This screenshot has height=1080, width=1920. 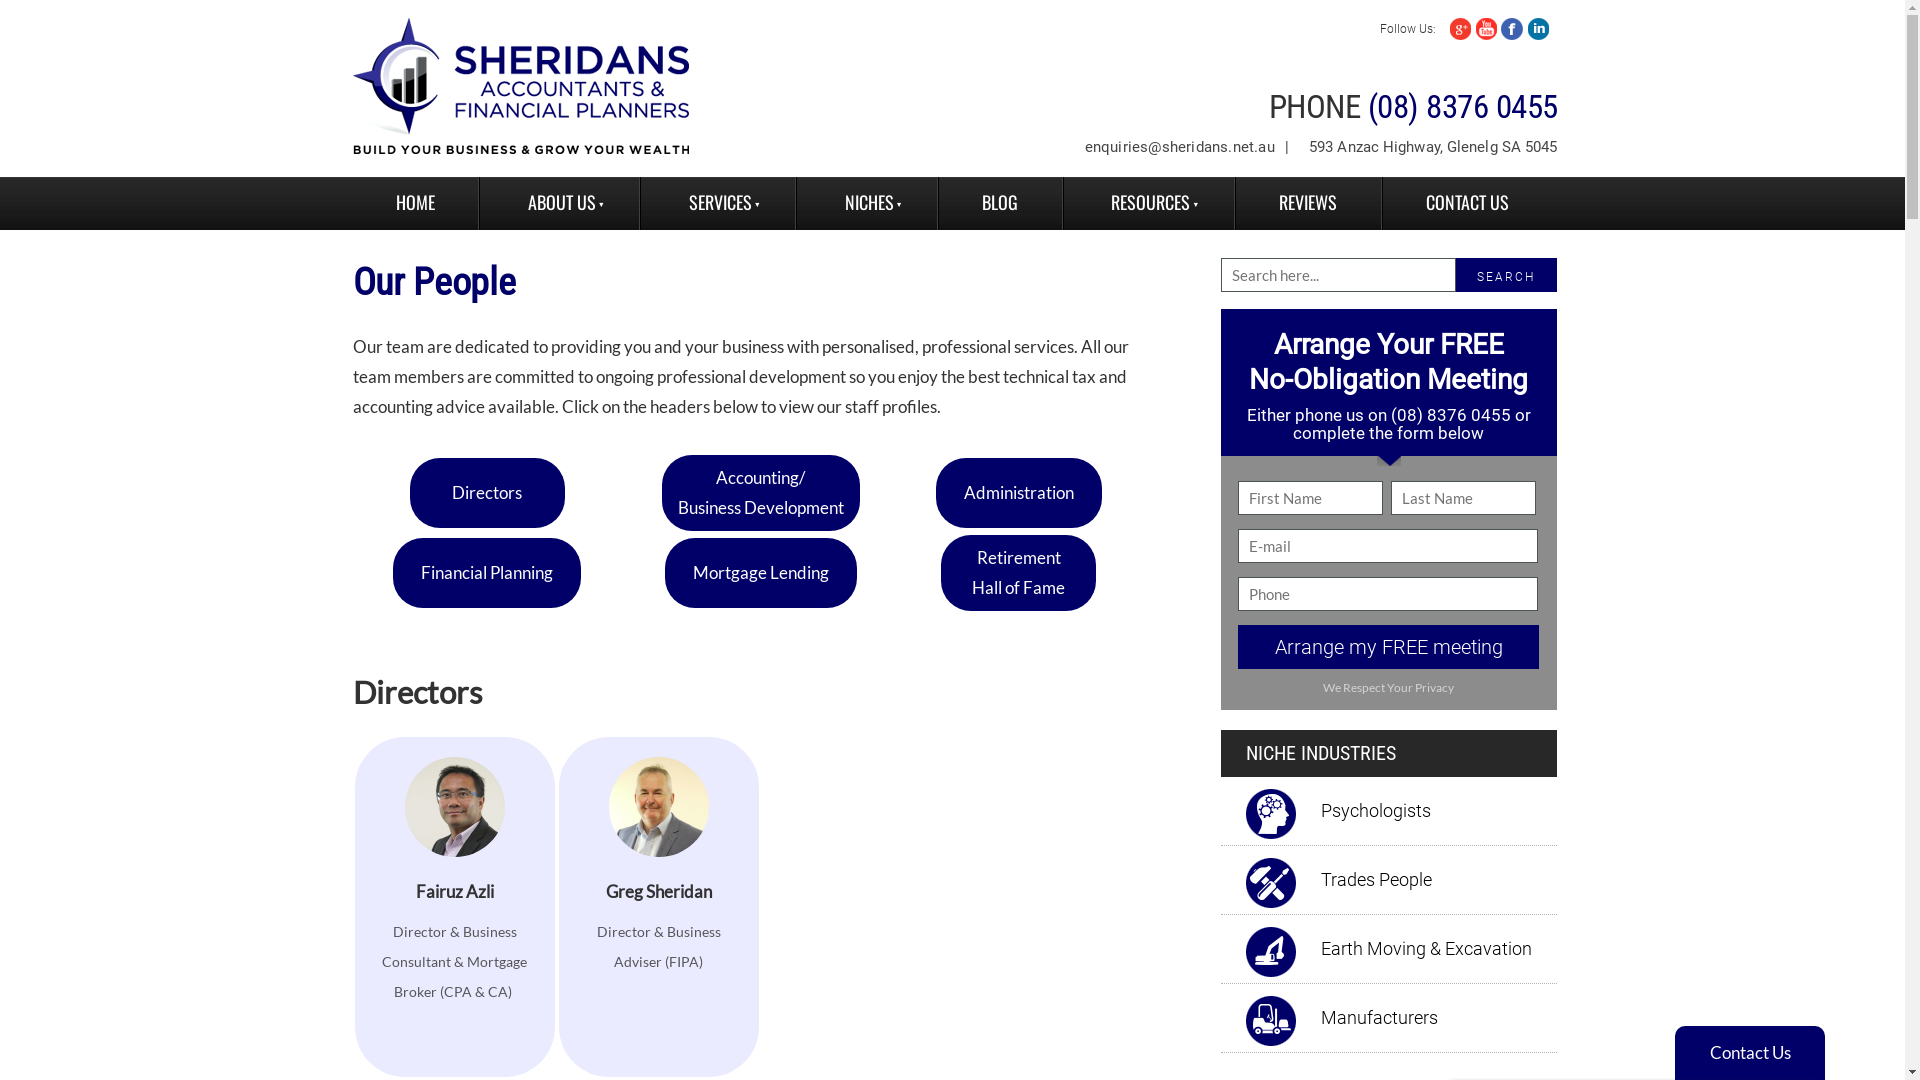 What do you see at coordinates (761, 493) in the screenshot?
I see `Accounting/ Business Development` at bounding box center [761, 493].